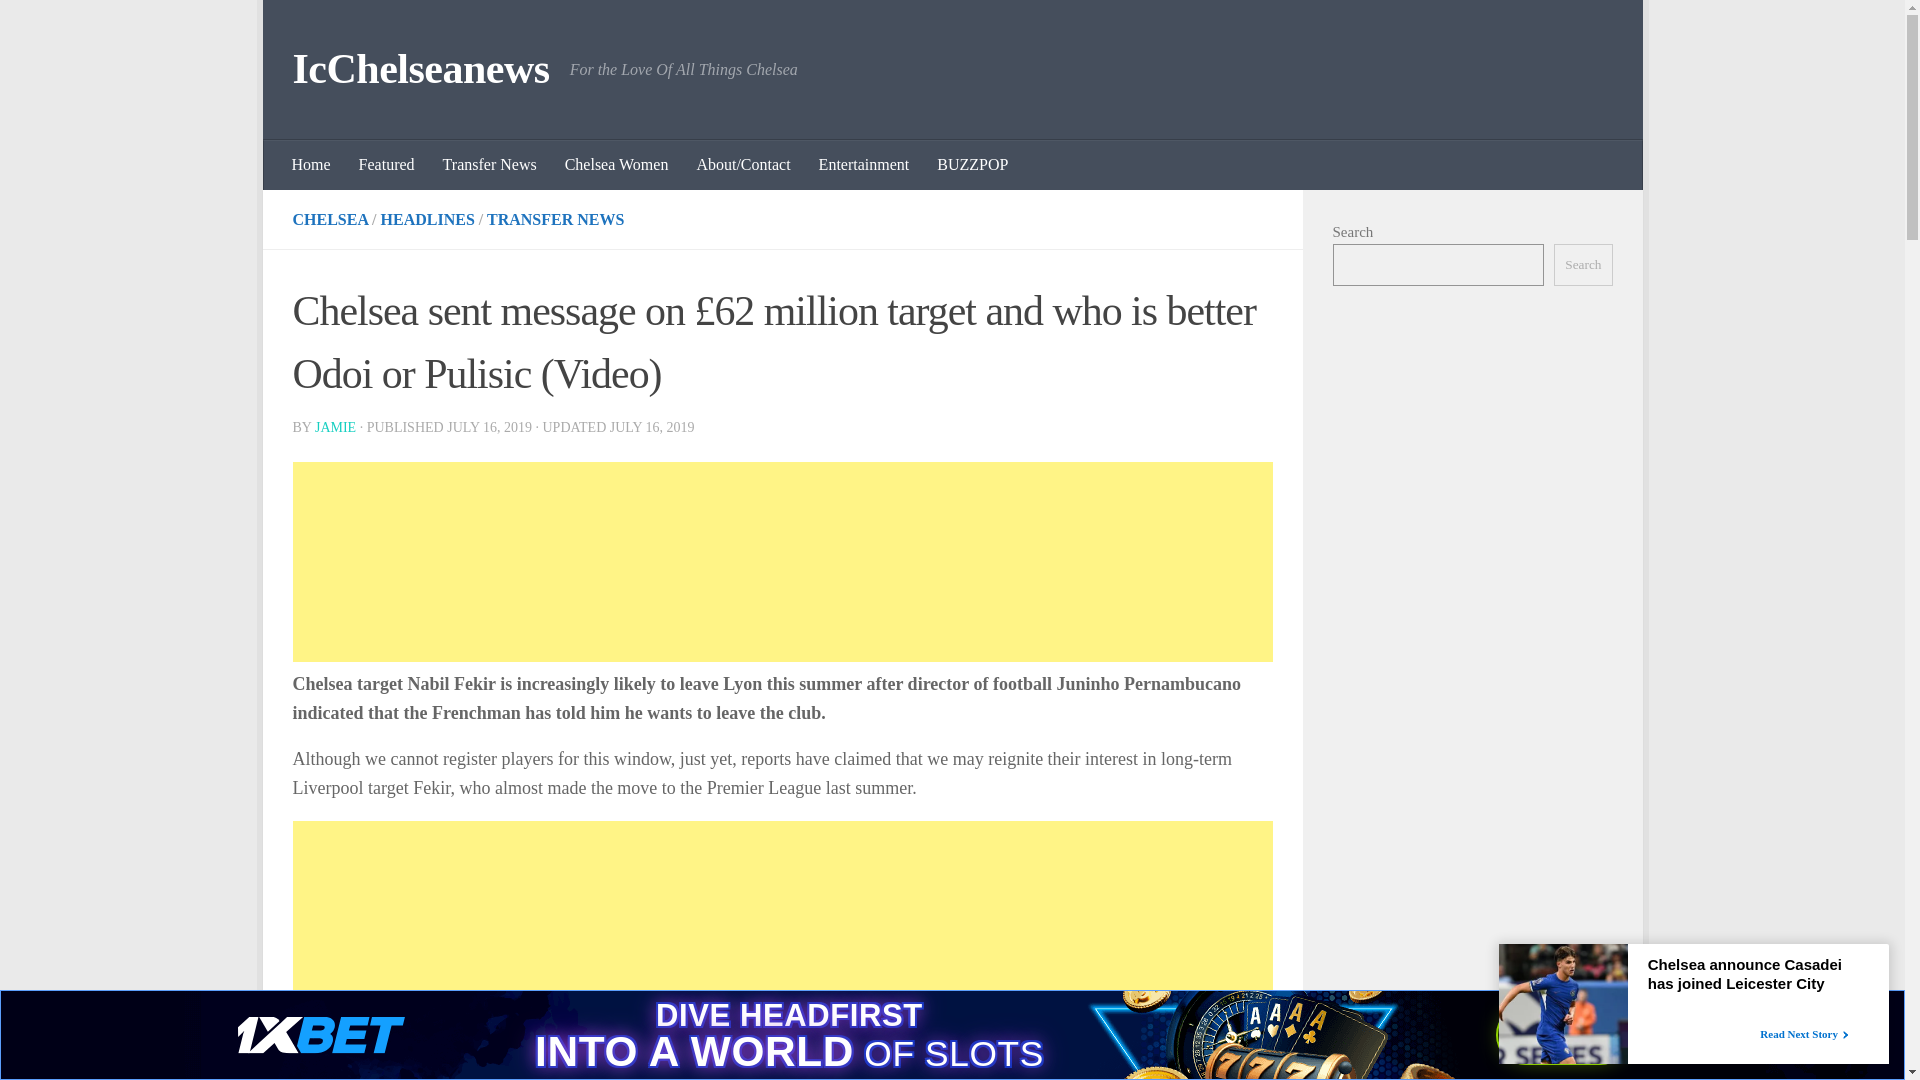  I want to click on Home, so click(312, 165).